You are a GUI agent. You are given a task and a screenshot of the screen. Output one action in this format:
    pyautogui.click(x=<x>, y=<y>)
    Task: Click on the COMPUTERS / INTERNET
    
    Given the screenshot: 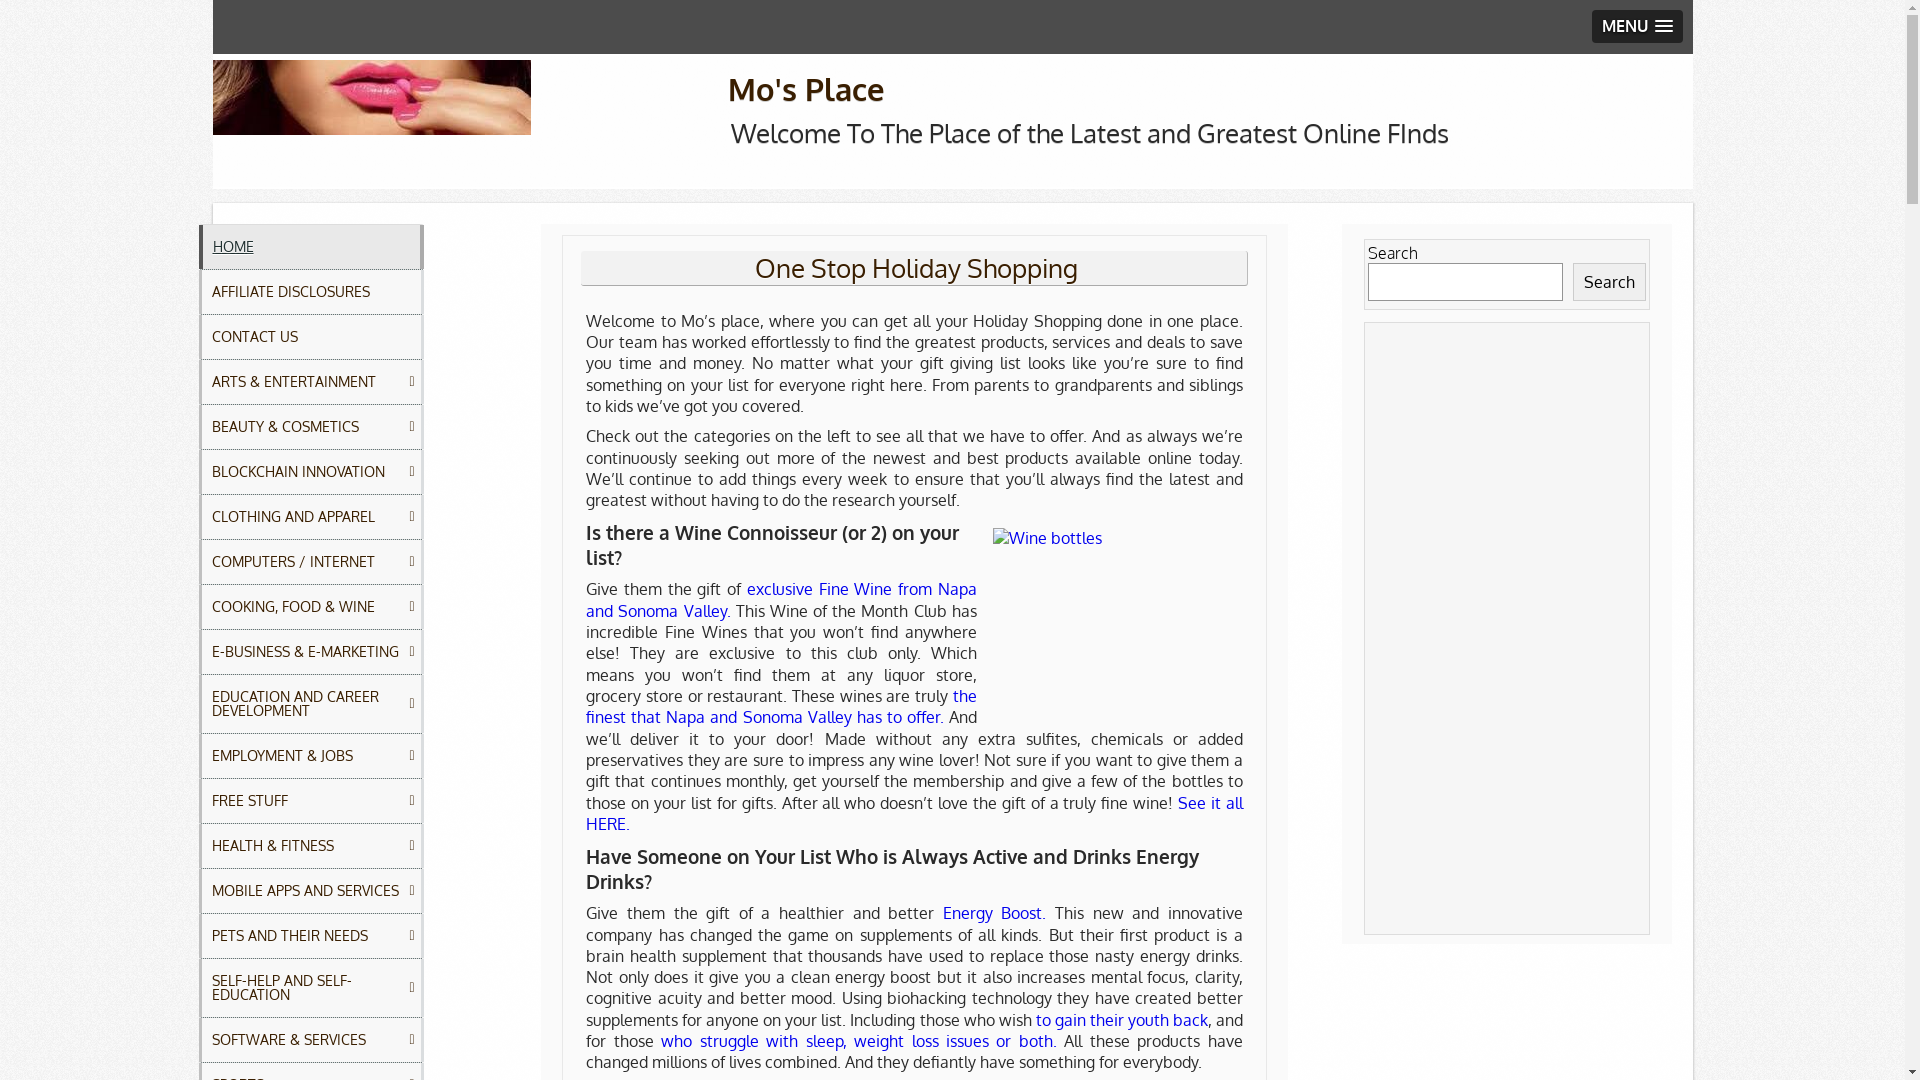 What is the action you would take?
    pyautogui.click(x=310, y=562)
    